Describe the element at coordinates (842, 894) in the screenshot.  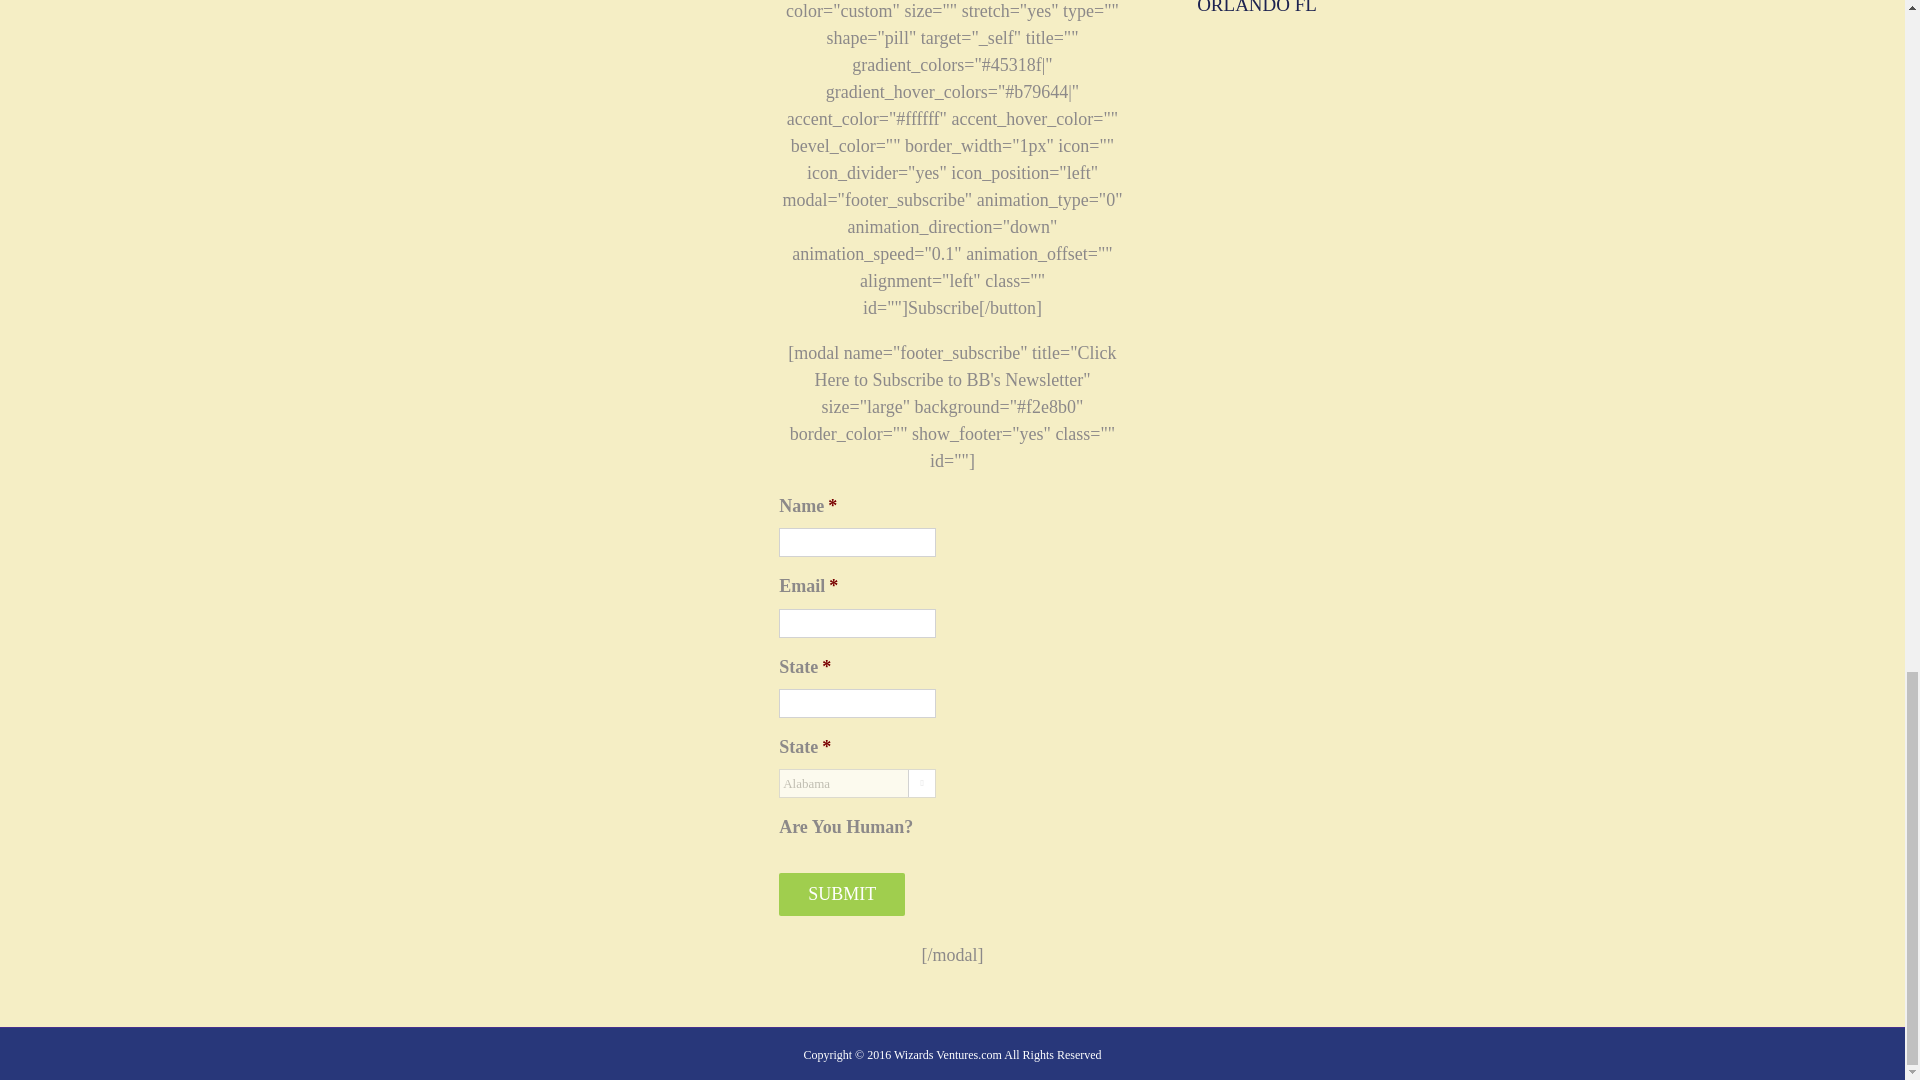
I see `Submit` at that location.